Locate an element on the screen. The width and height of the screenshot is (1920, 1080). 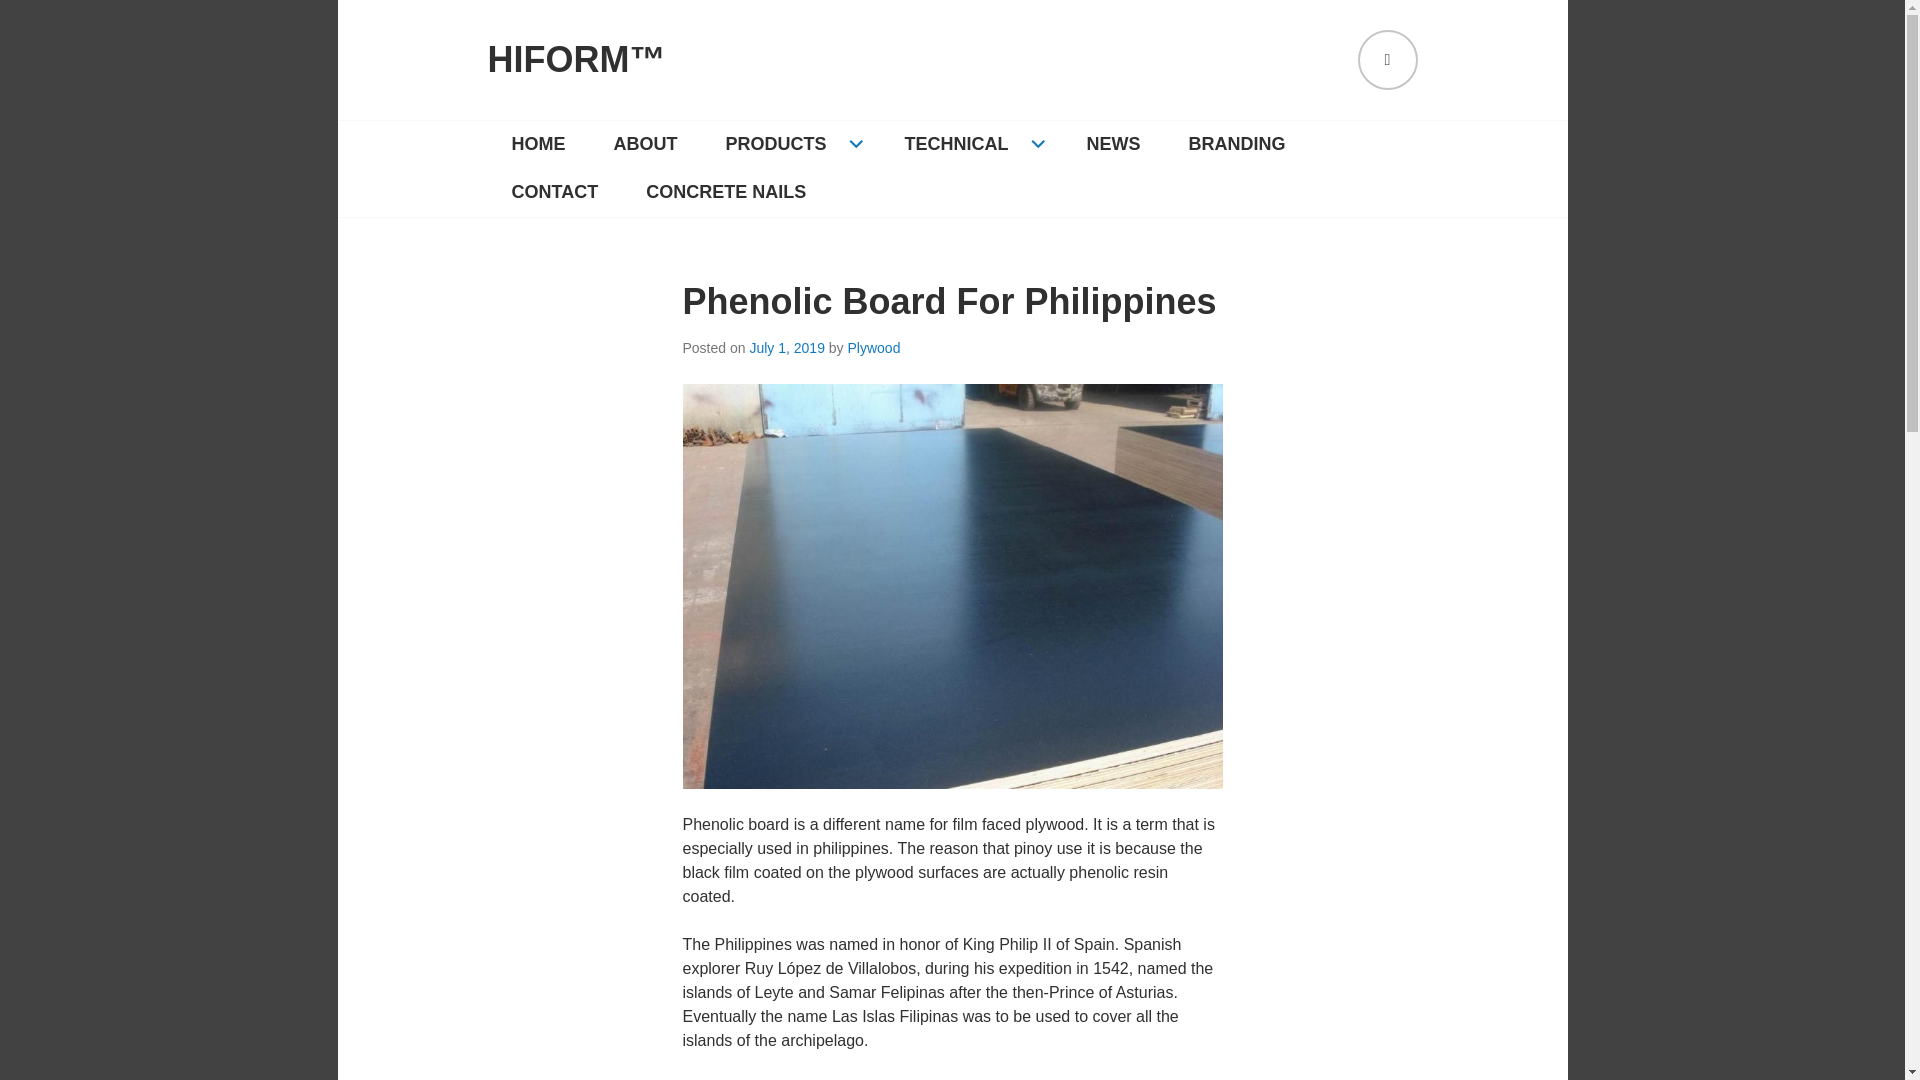
TECHNICAL is located at coordinates (972, 144).